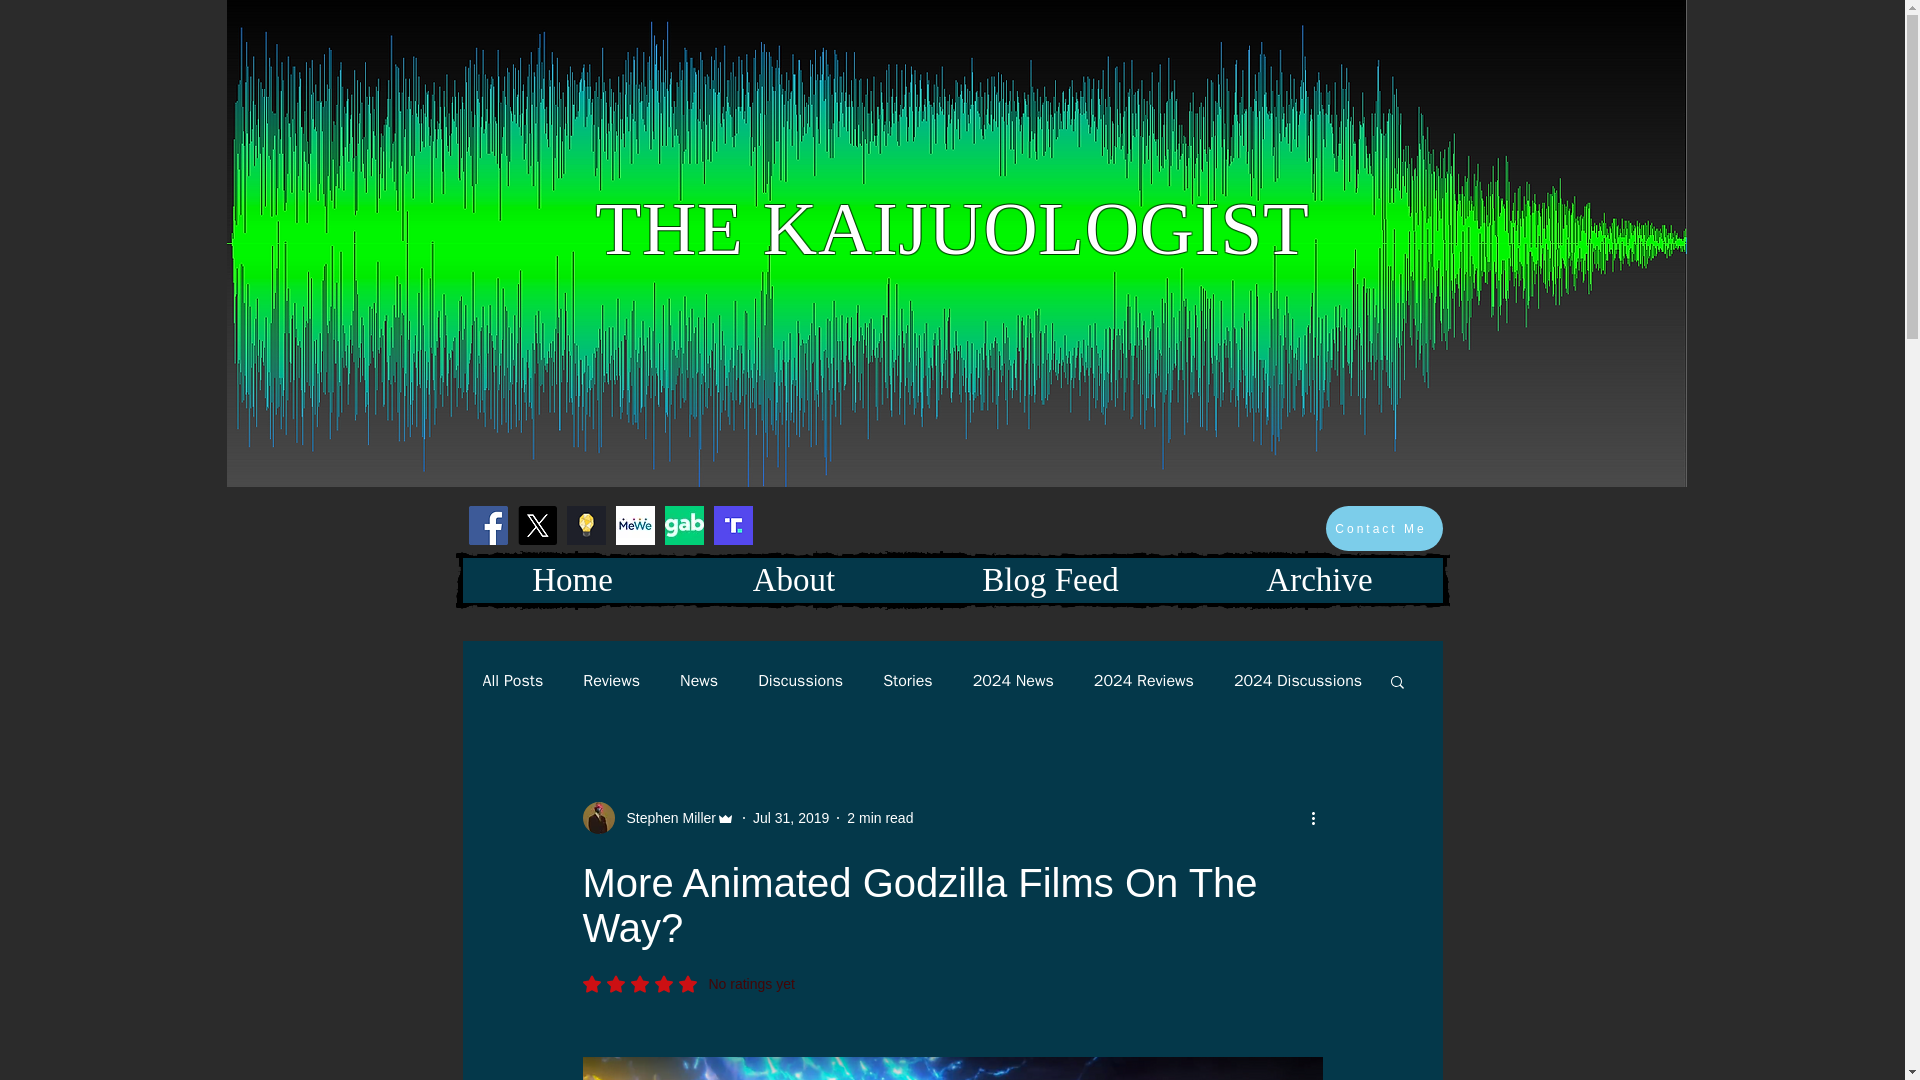 This screenshot has width=1920, height=1080. I want to click on Stories, so click(908, 680).